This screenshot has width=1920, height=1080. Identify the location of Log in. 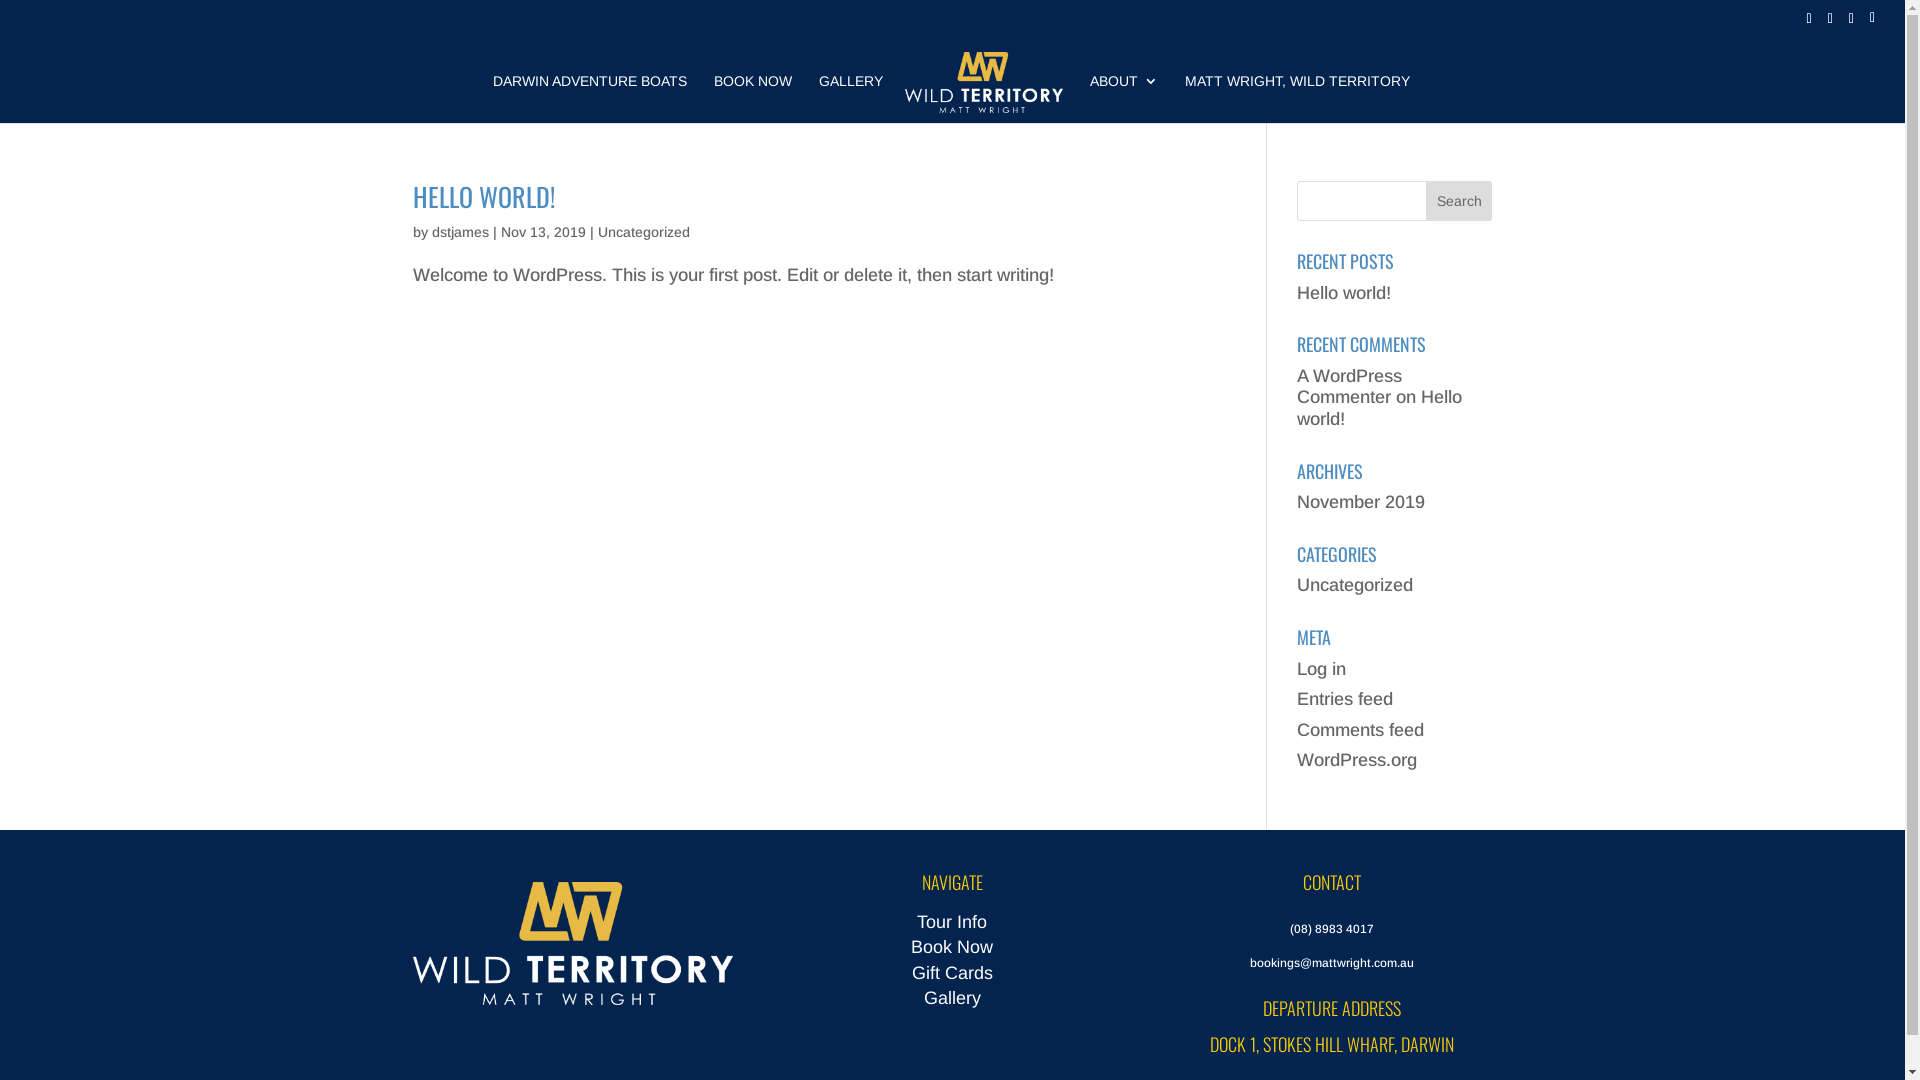
(1322, 669).